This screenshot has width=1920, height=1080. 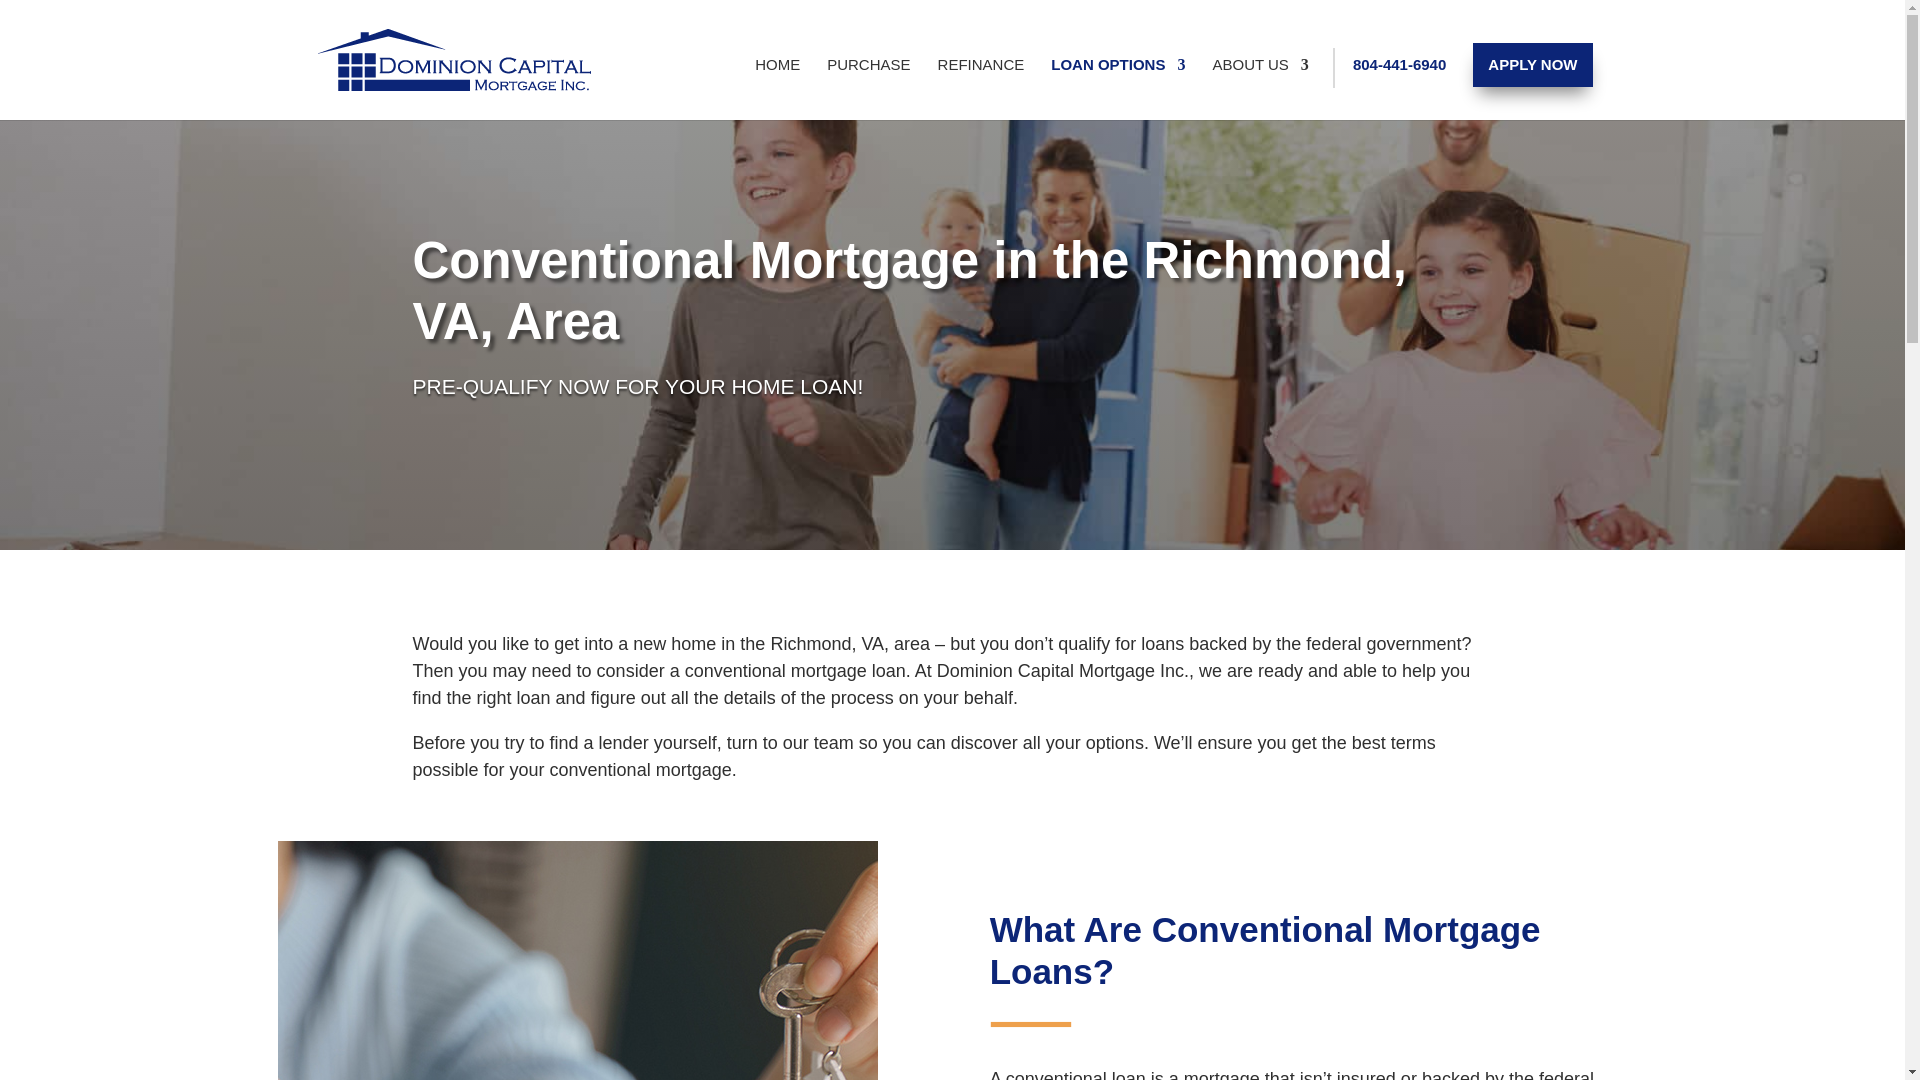 I want to click on 804-441-6940, so click(x=1399, y=86).